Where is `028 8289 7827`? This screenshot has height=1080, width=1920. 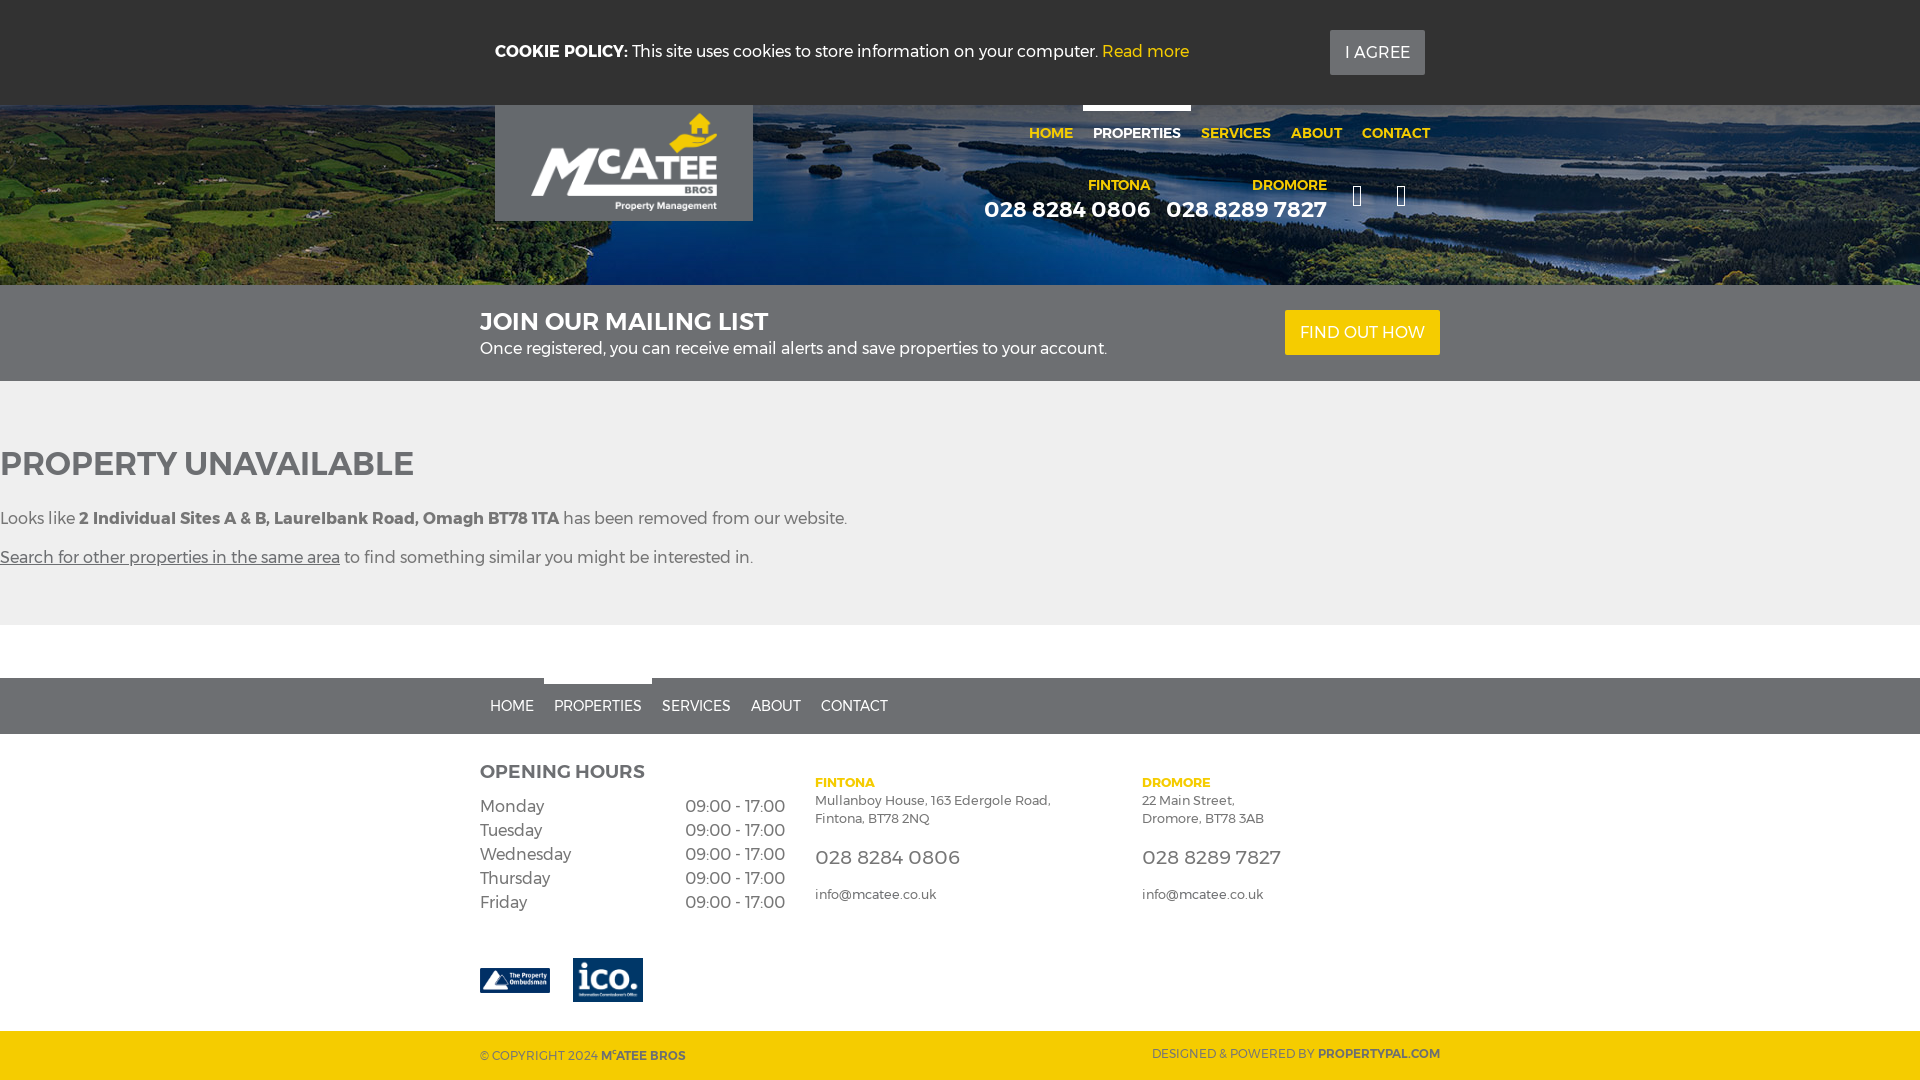 028 8289 7827 is located at coordinates (1246, 212).